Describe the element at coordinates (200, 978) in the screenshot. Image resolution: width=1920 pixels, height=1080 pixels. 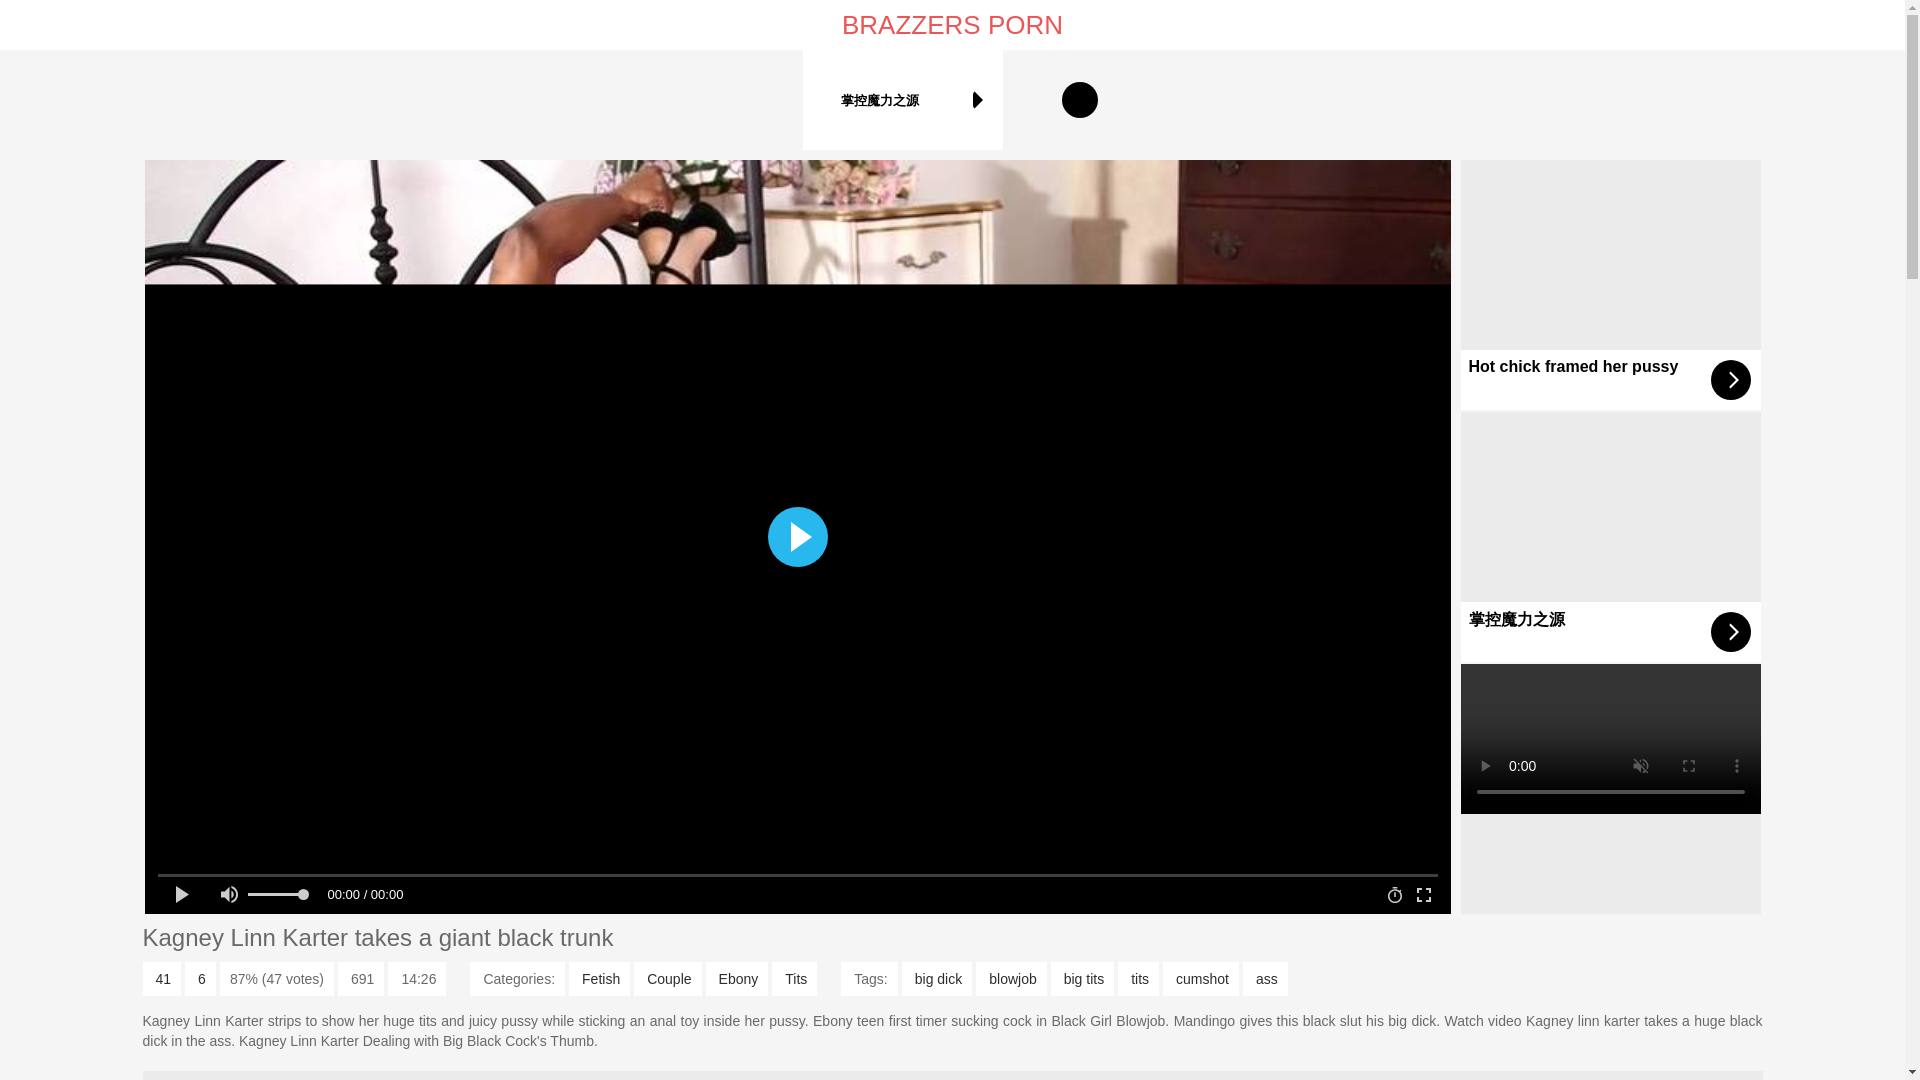
I see `6` at that location.